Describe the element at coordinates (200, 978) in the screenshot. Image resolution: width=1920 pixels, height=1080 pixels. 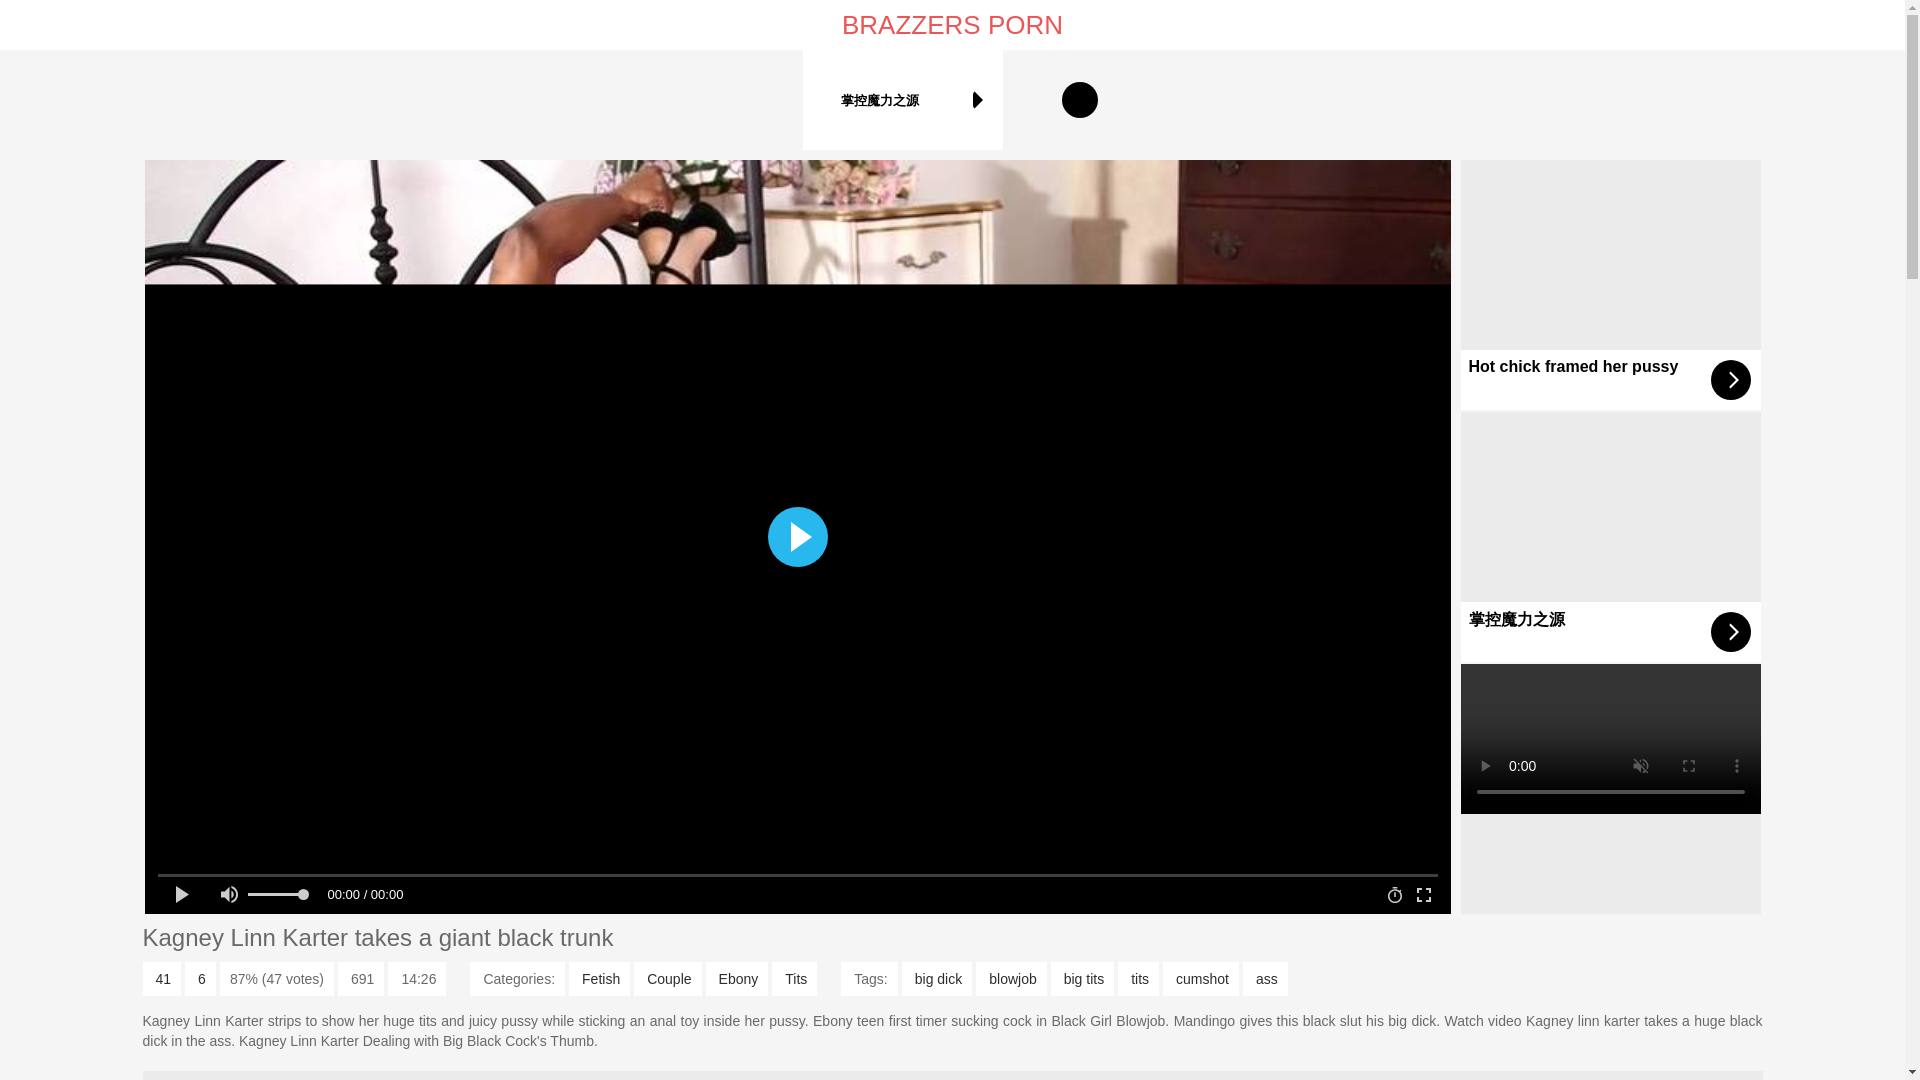
I see `6` at that location.